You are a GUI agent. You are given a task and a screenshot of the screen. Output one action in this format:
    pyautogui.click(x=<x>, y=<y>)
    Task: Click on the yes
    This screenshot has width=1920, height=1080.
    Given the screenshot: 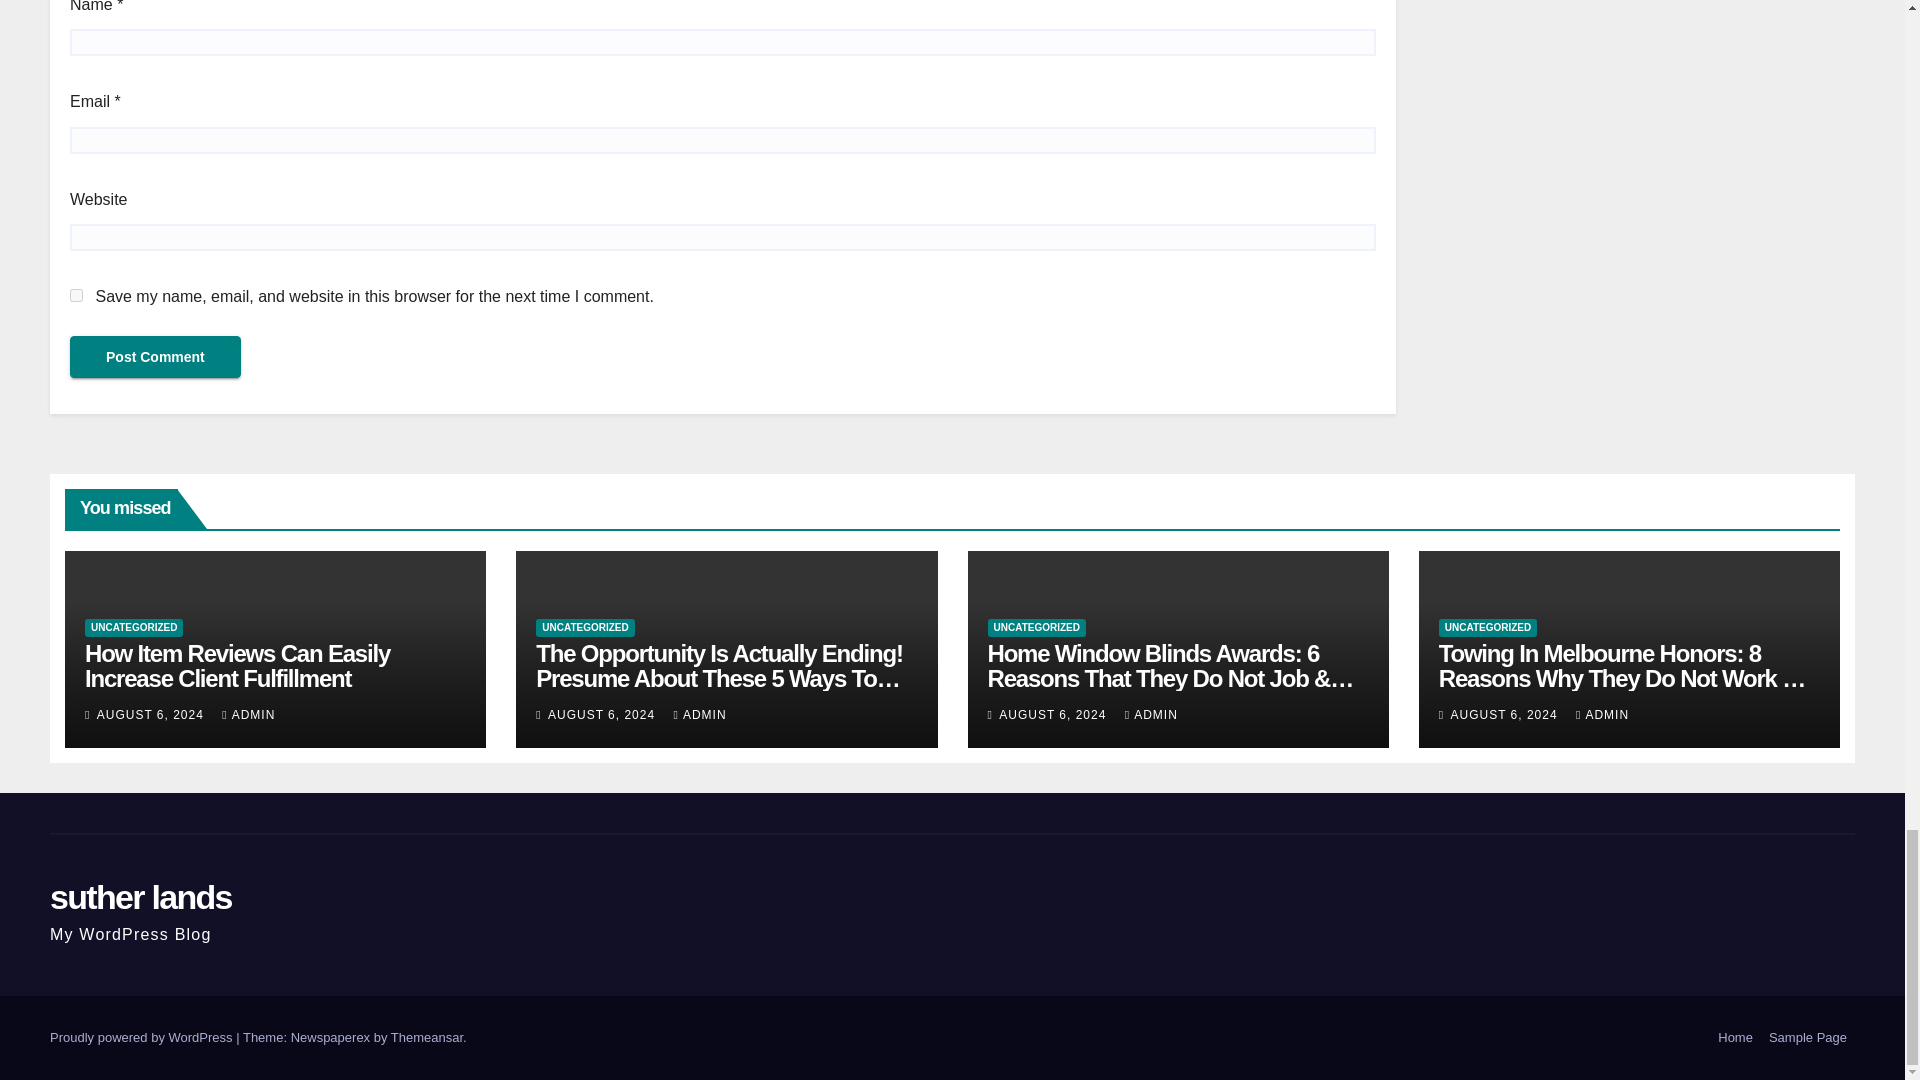 What is the action you would take?
    pyautogui.click(x=76, y=296)
    